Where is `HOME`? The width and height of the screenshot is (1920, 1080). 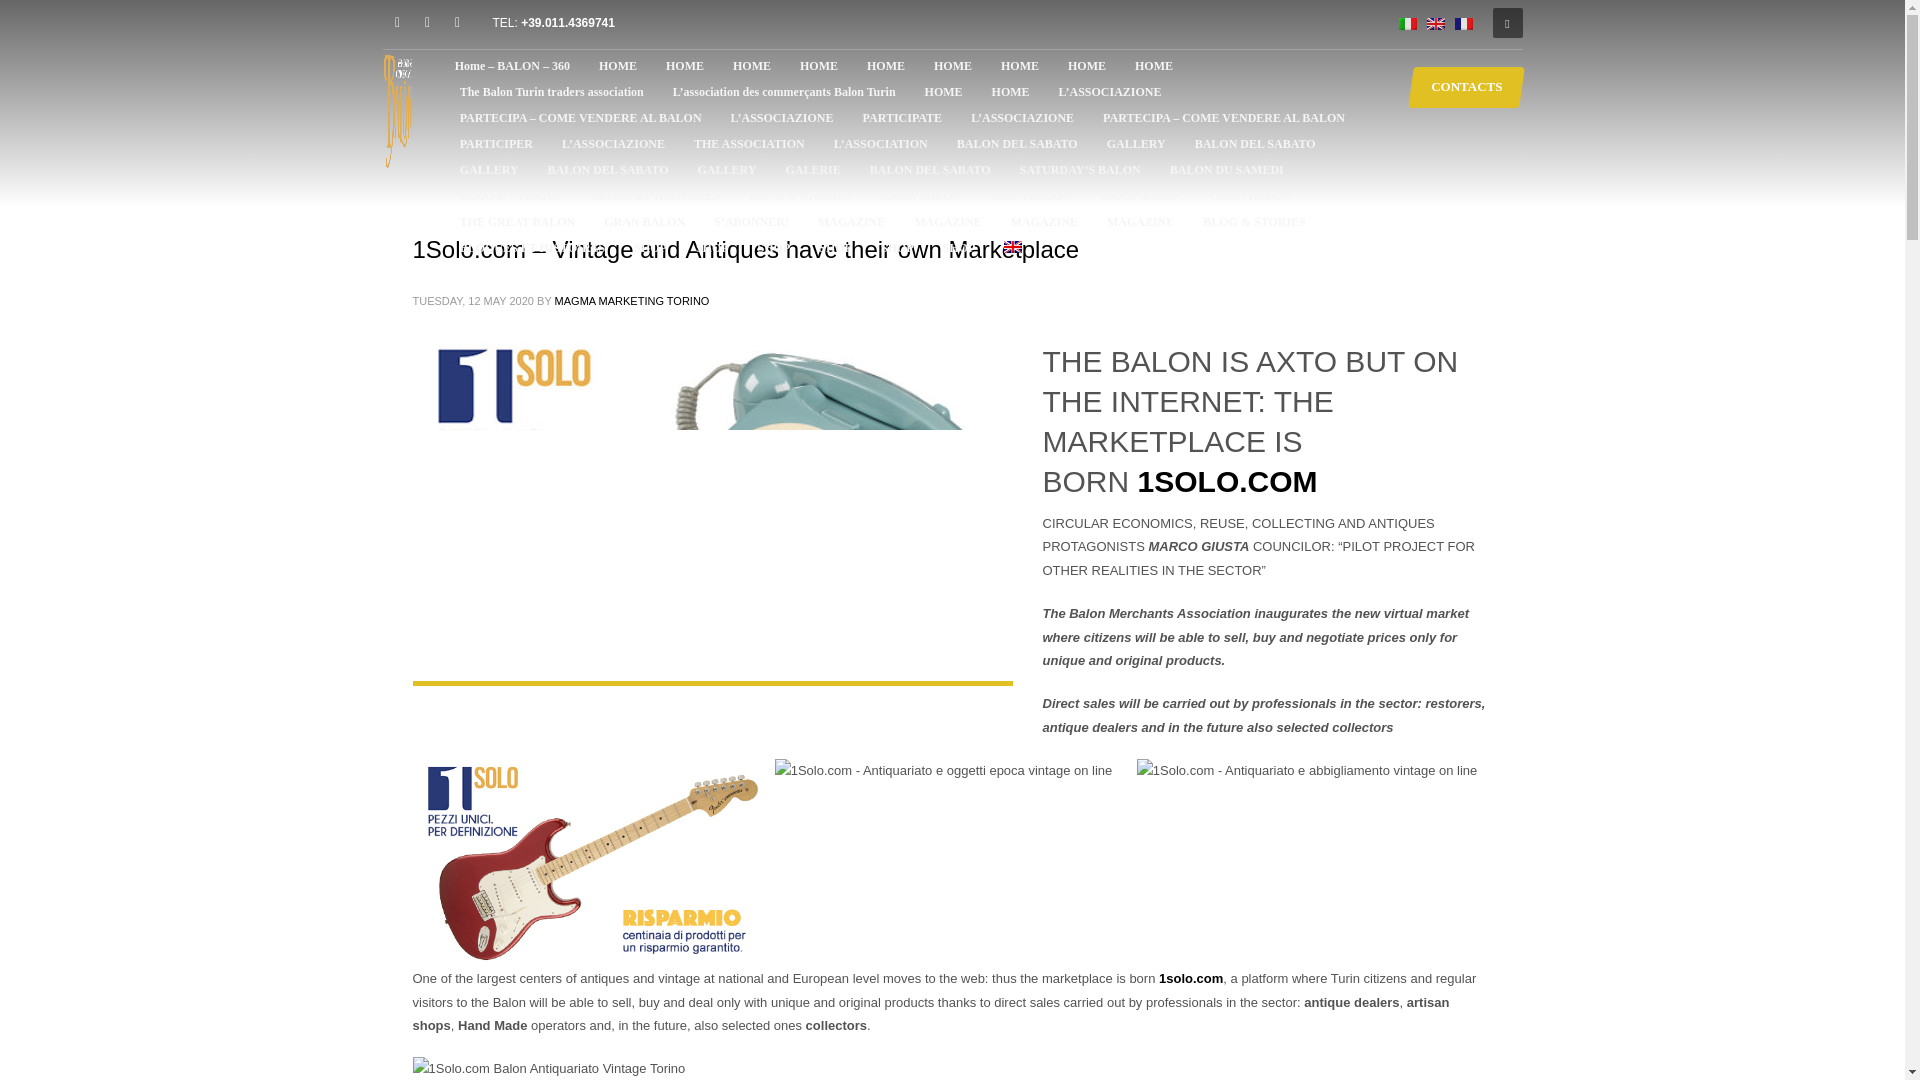 HOME is located at coordinates (952, 65).